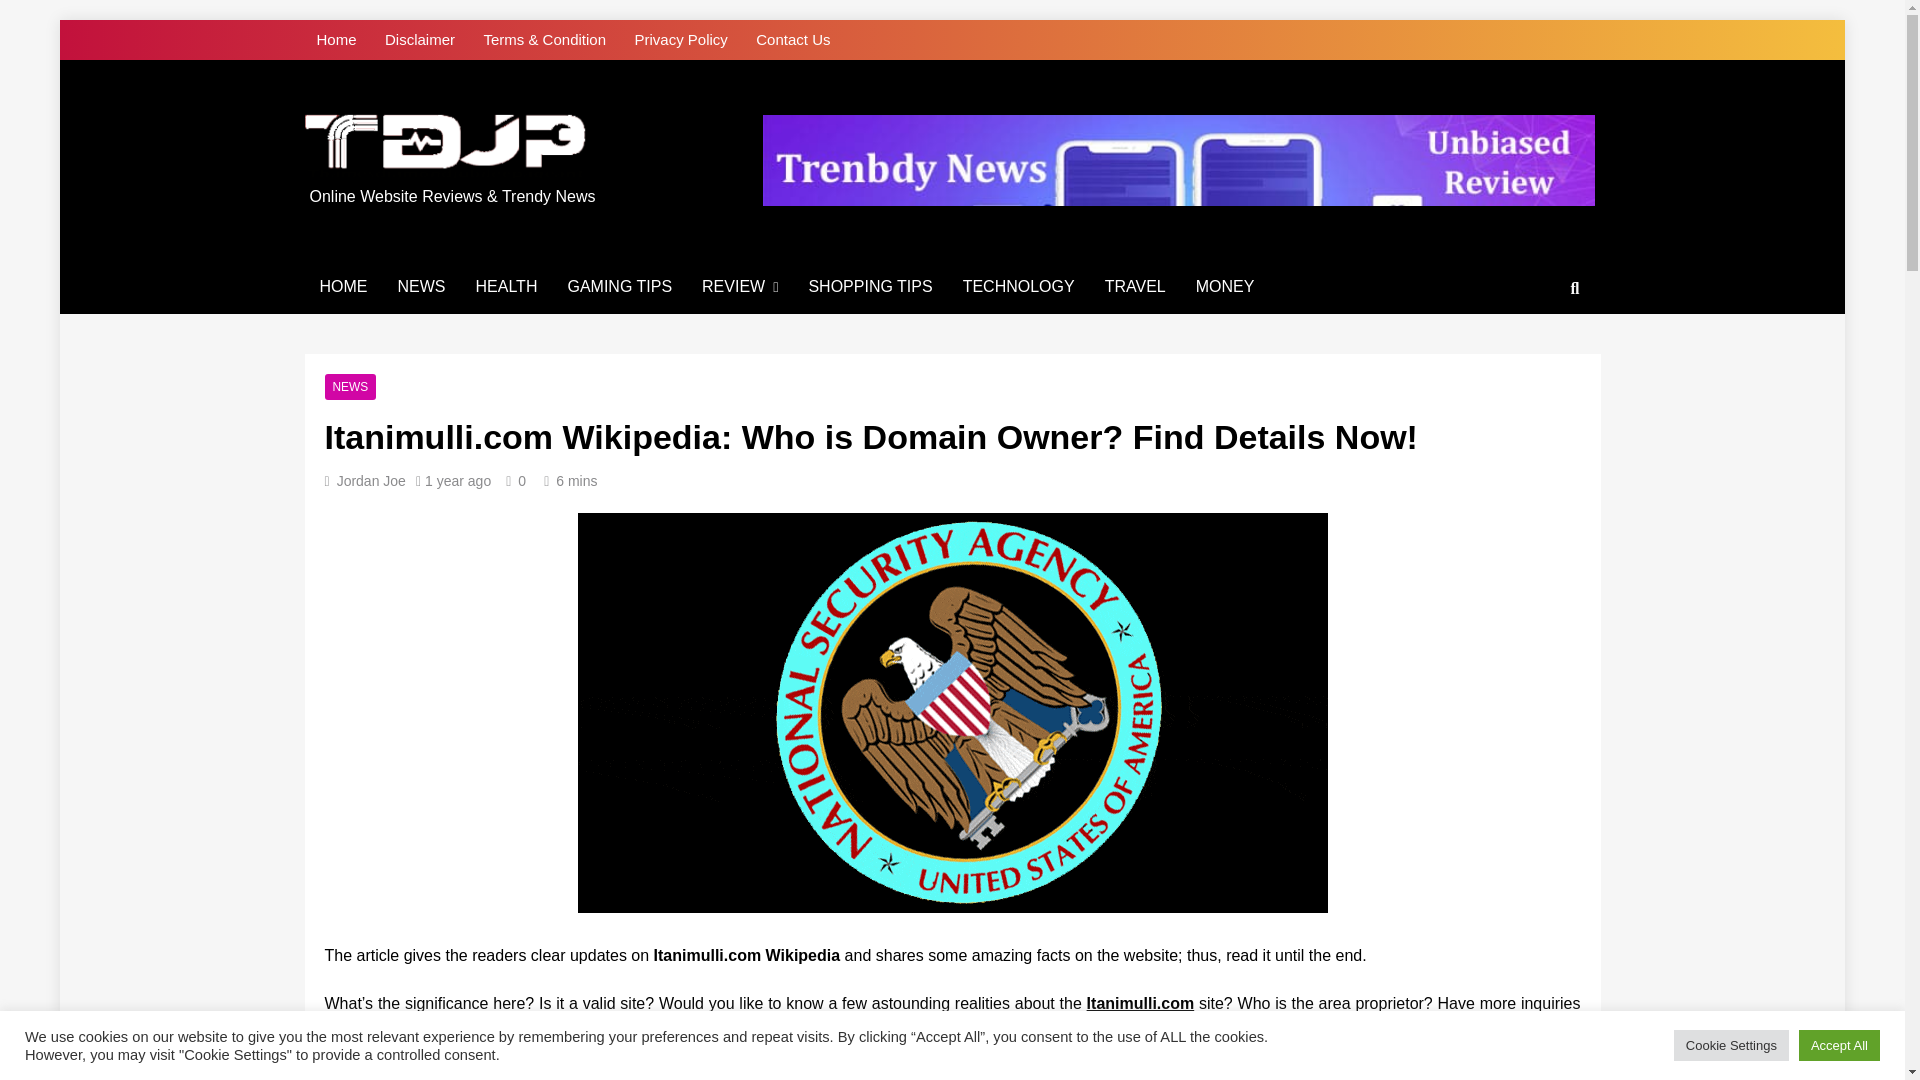 Image resolution: width=1920 pixels, height=1080 pixels. I want to click on SHOPPING TIPS, so click(869, 287).